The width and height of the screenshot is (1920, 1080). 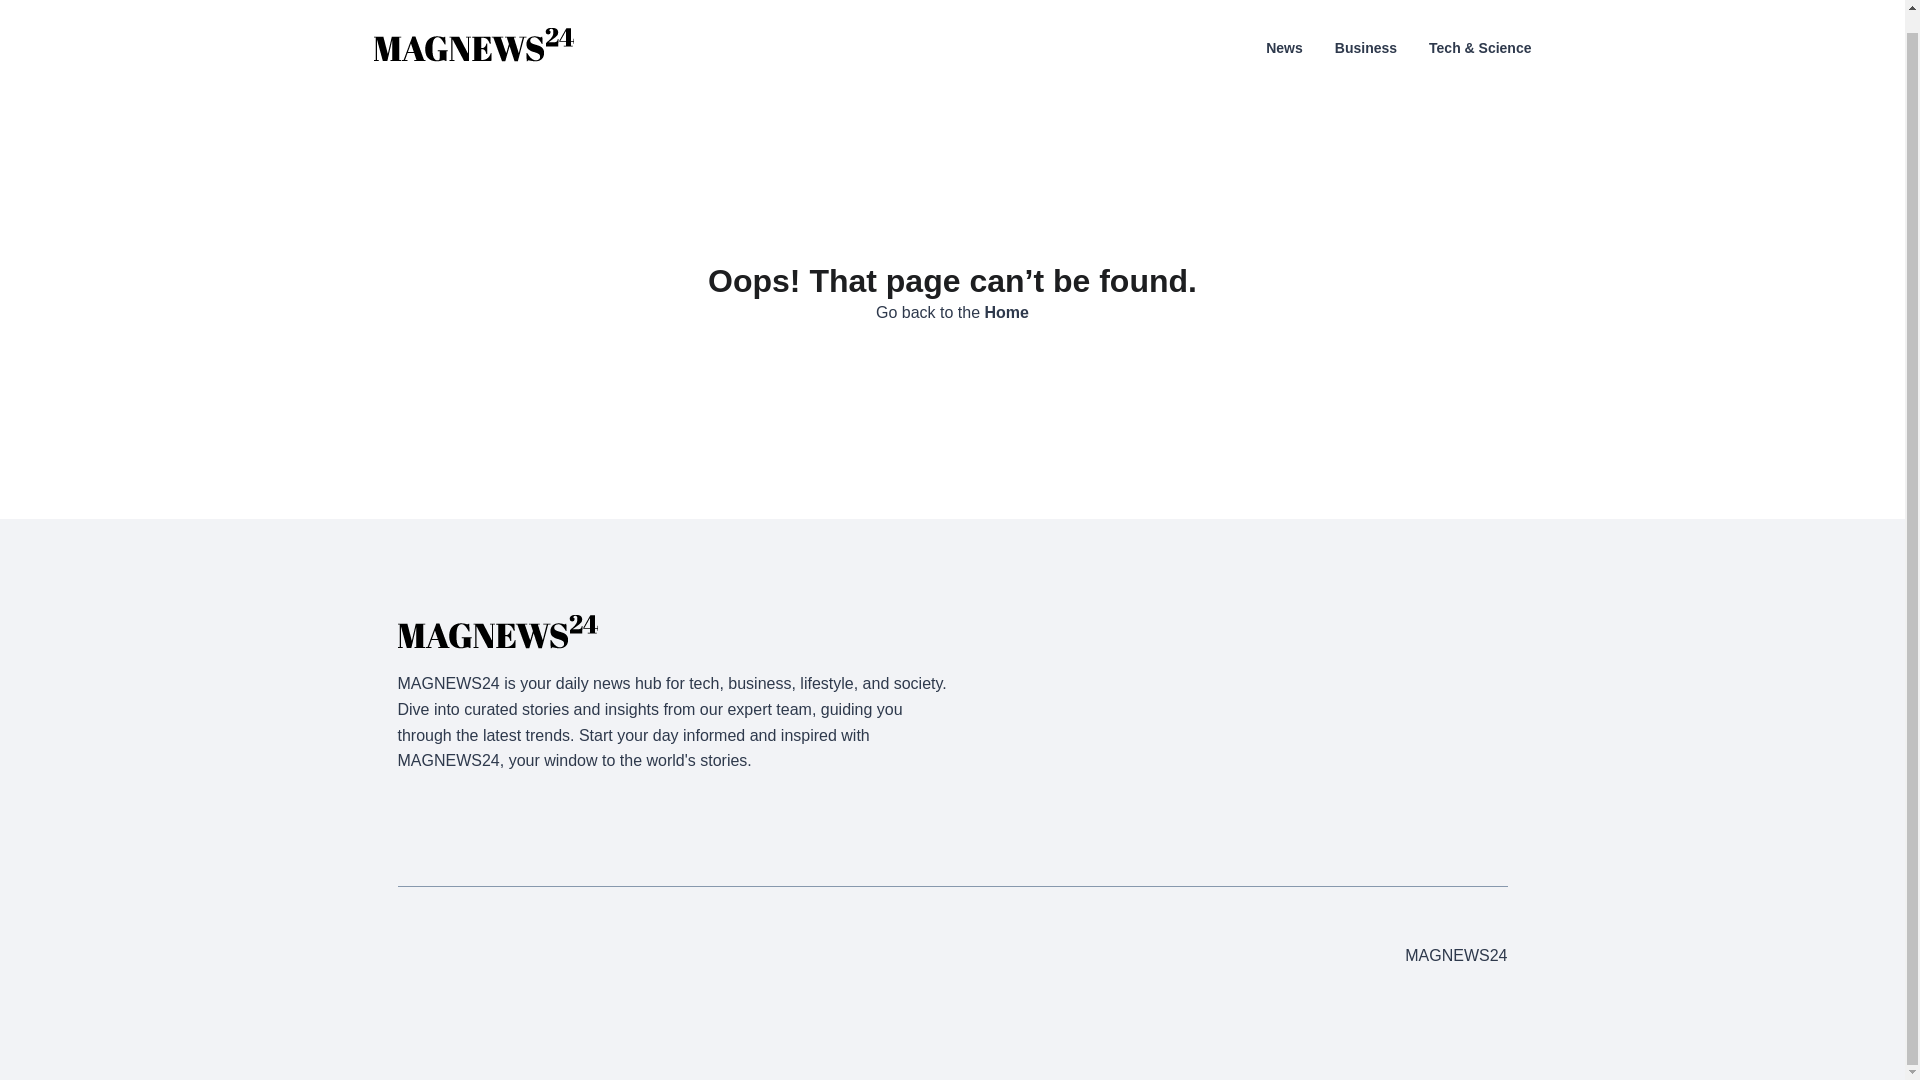 I want to click on News, so click(x=1284, y=28).